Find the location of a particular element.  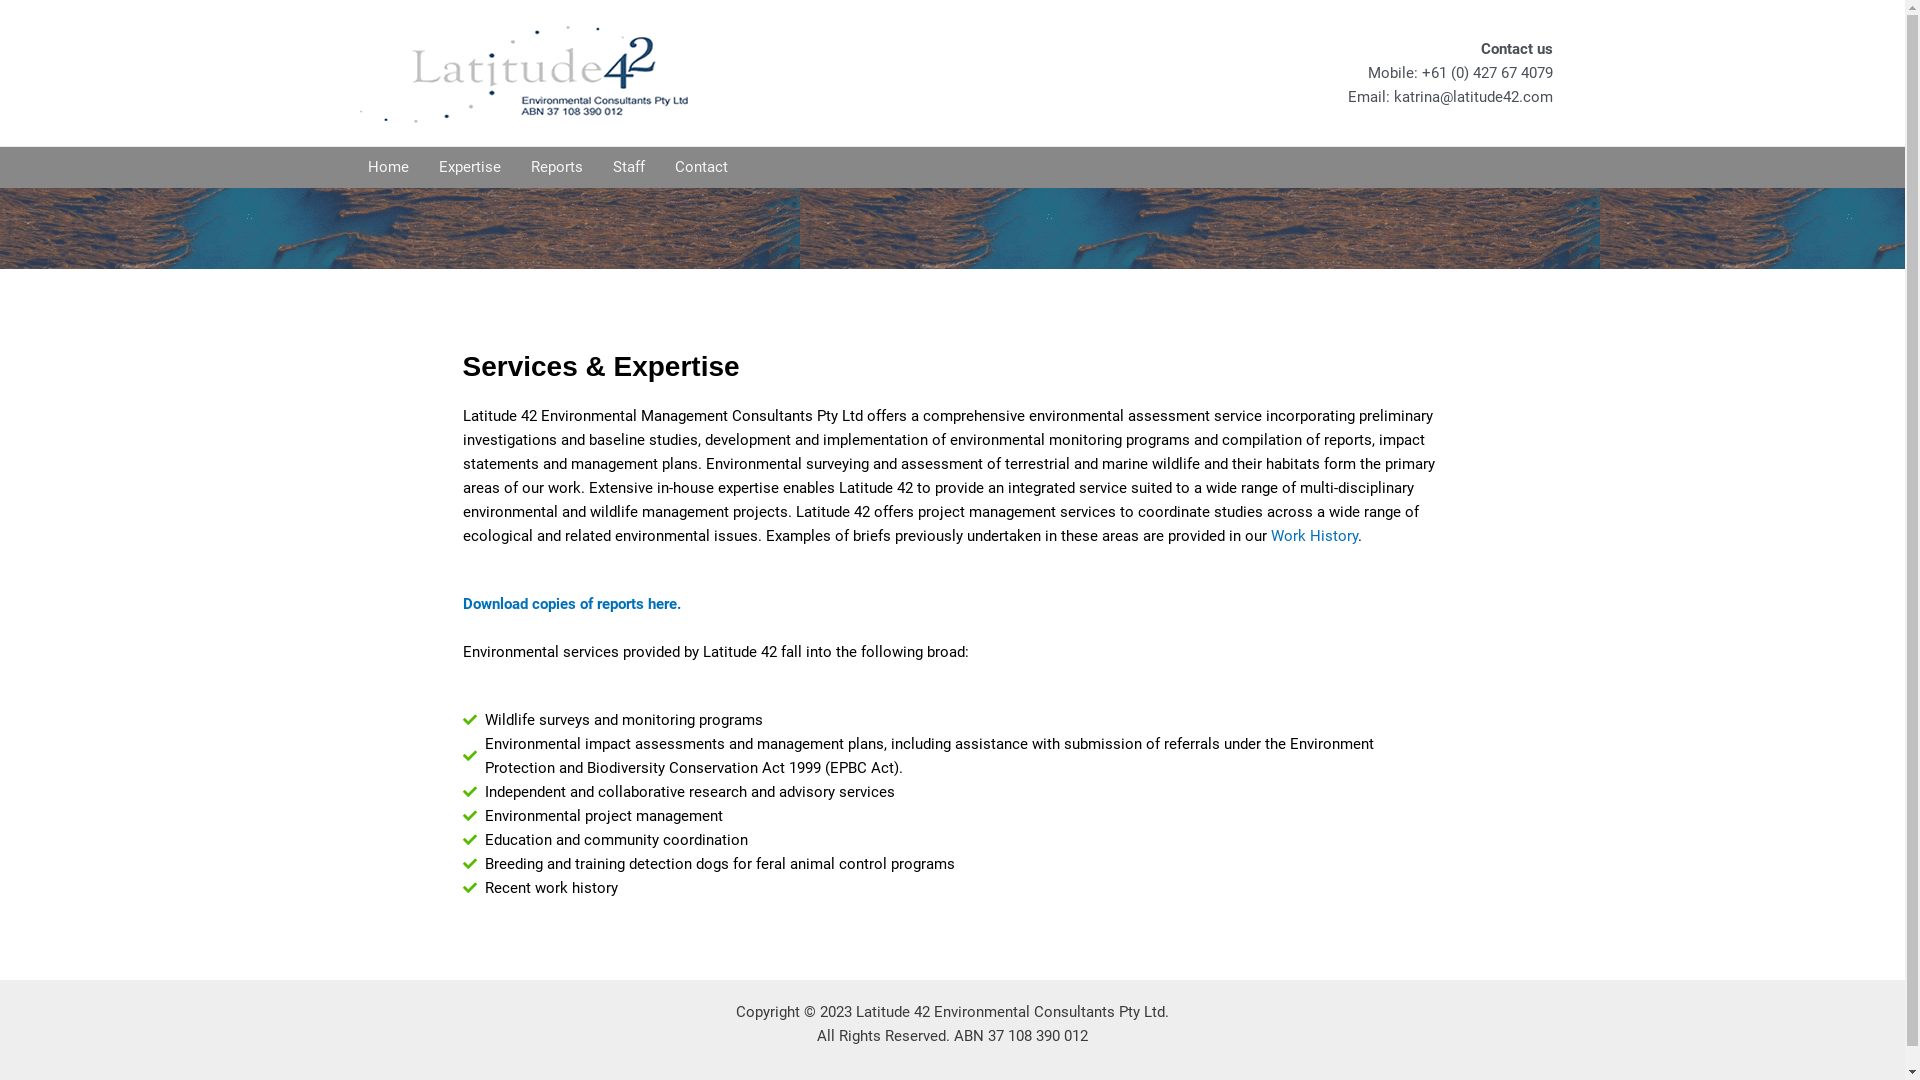

Expertise is located at coordinates (470, 166).